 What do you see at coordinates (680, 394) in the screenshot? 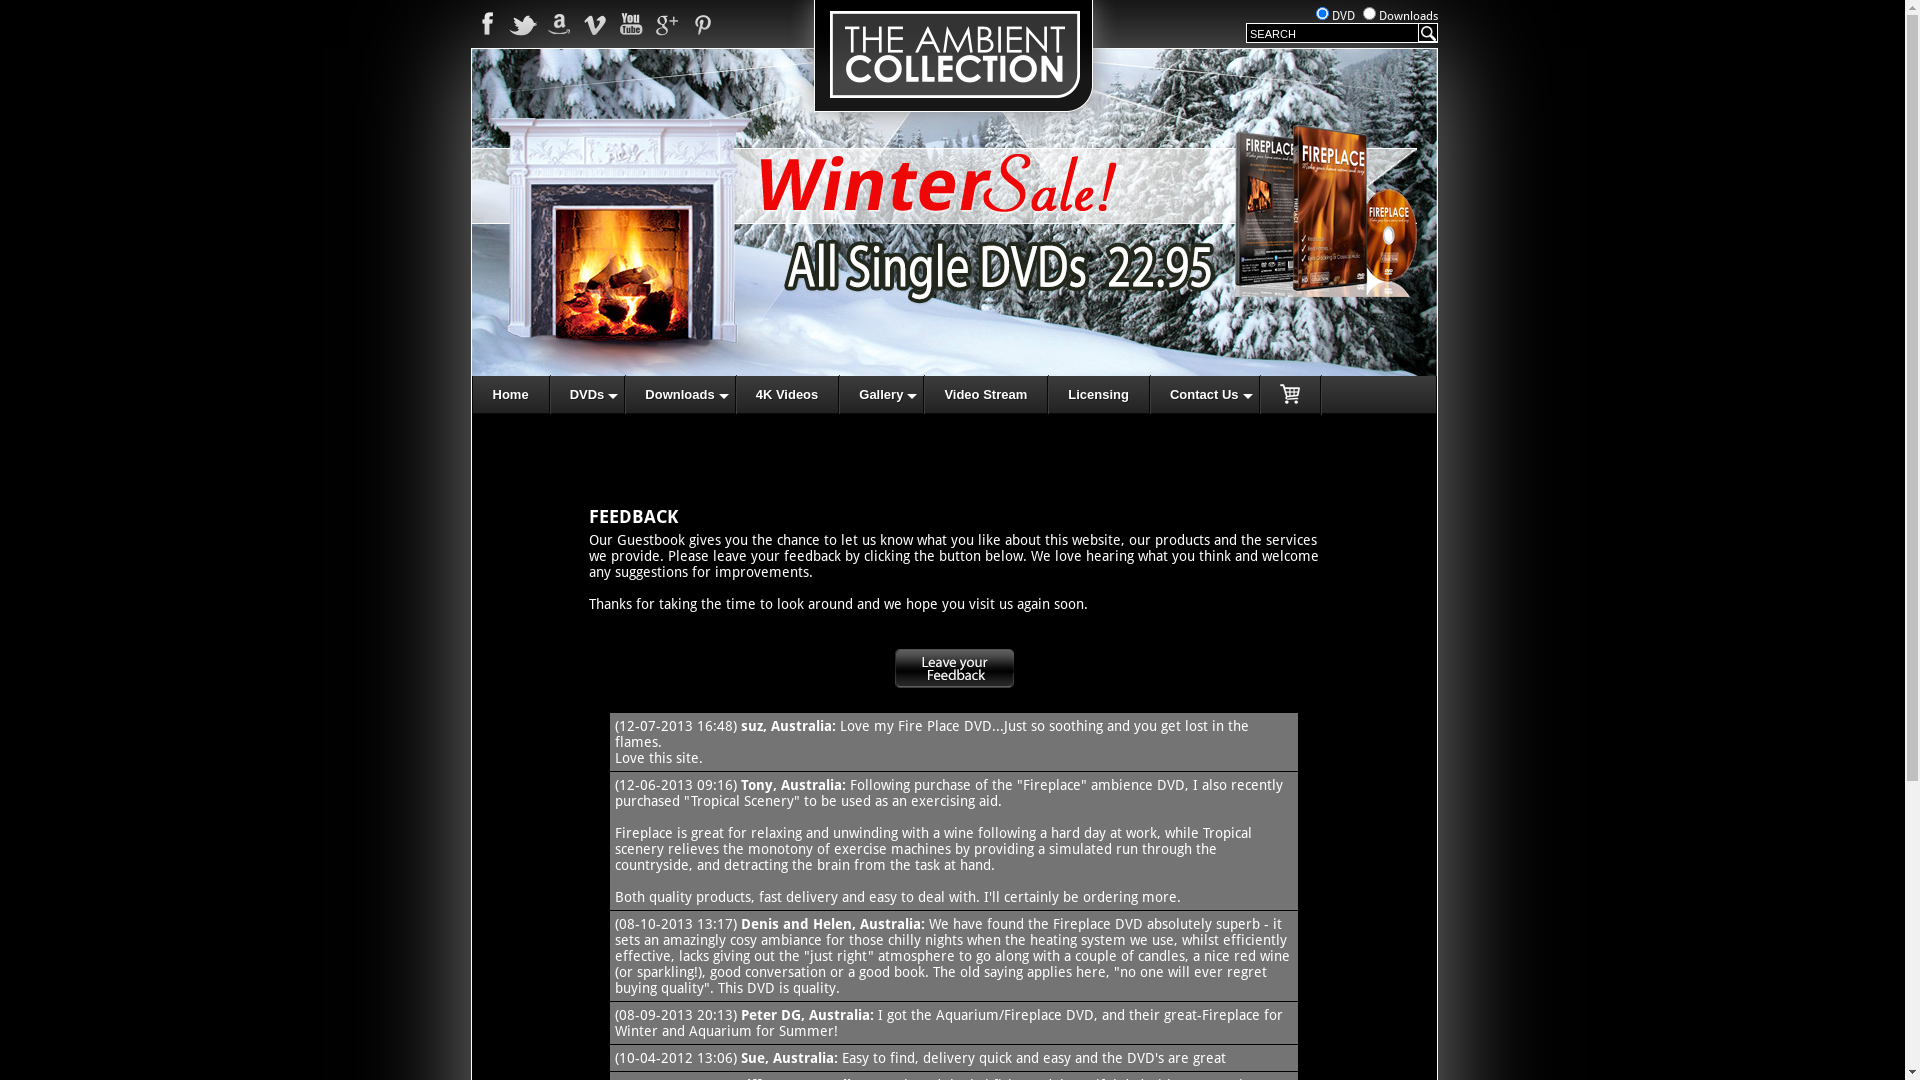
I see `Downloads` at bounding box center [680, 394].